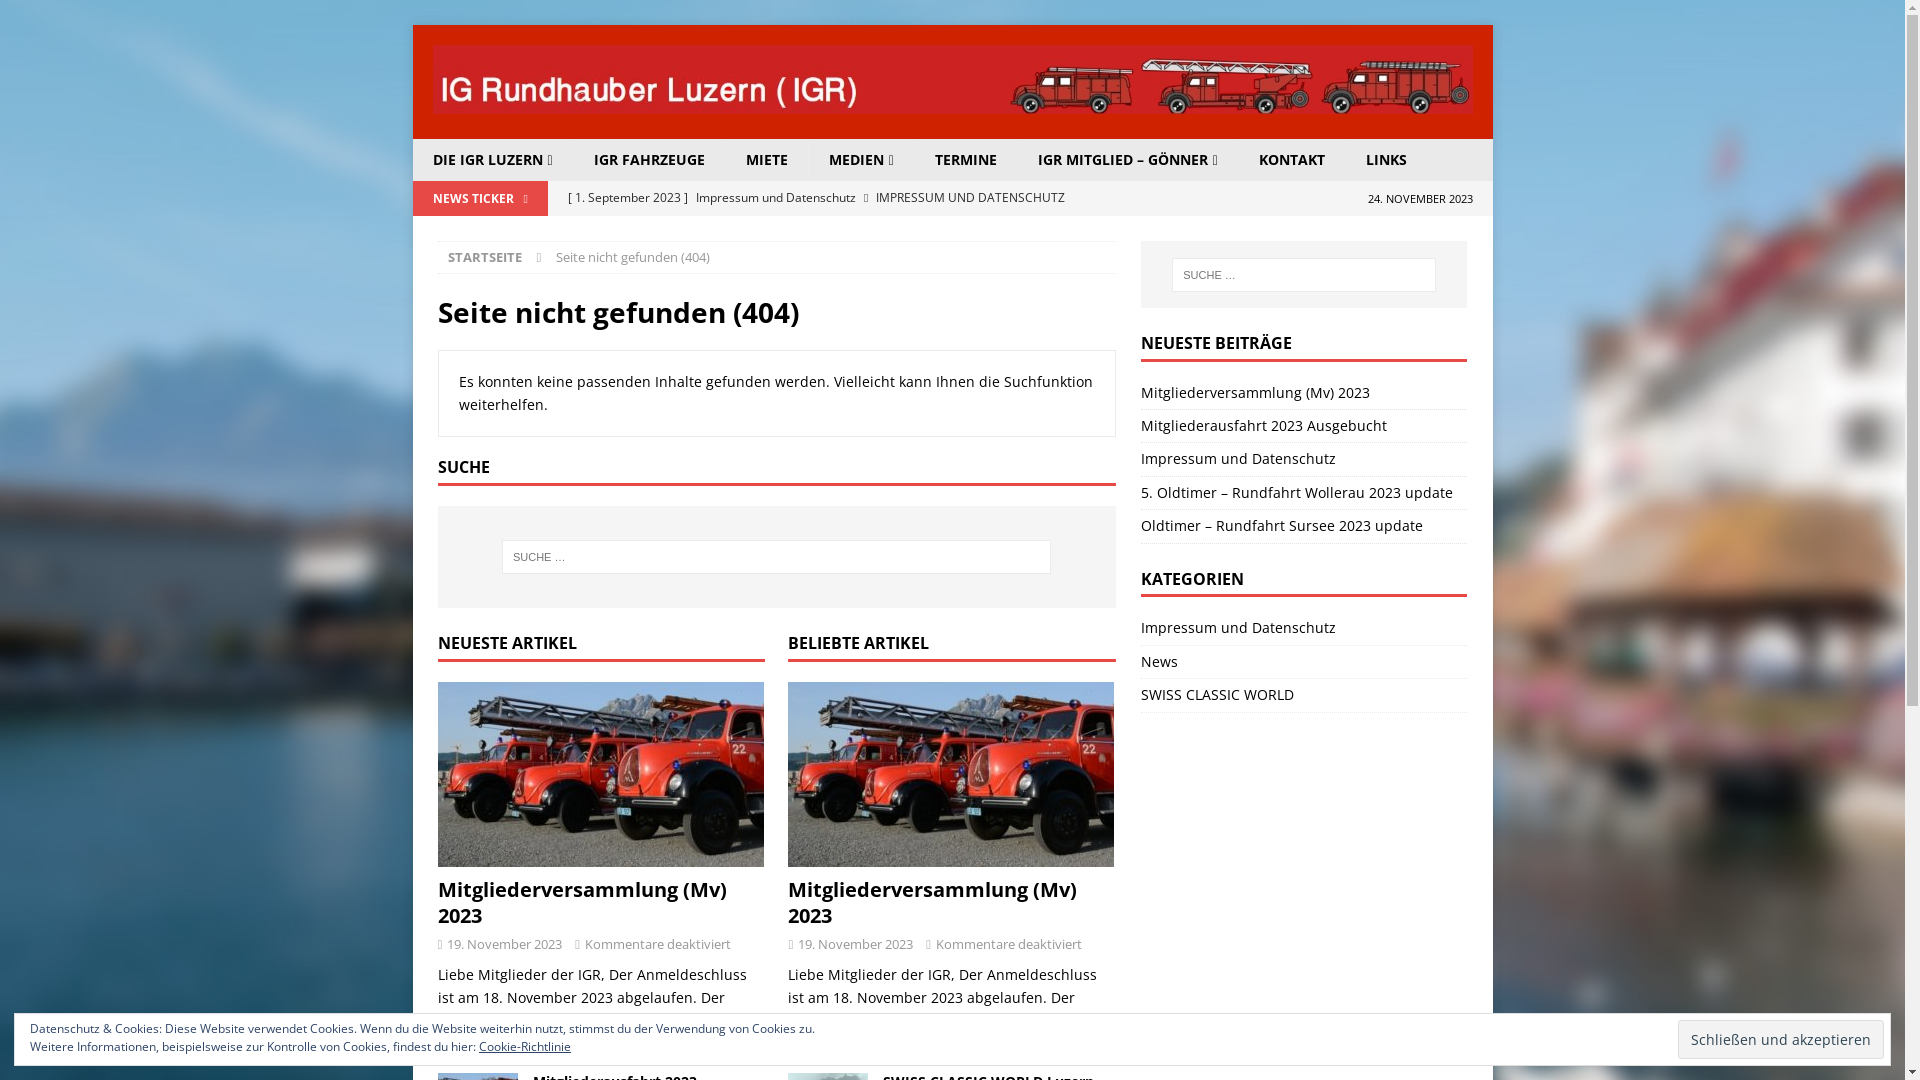  What do you see at coordinates (952, 774) in the screenshot?
I see `Mitgliederversammlung (Mv) 2023` at bounding box center [952, 774].